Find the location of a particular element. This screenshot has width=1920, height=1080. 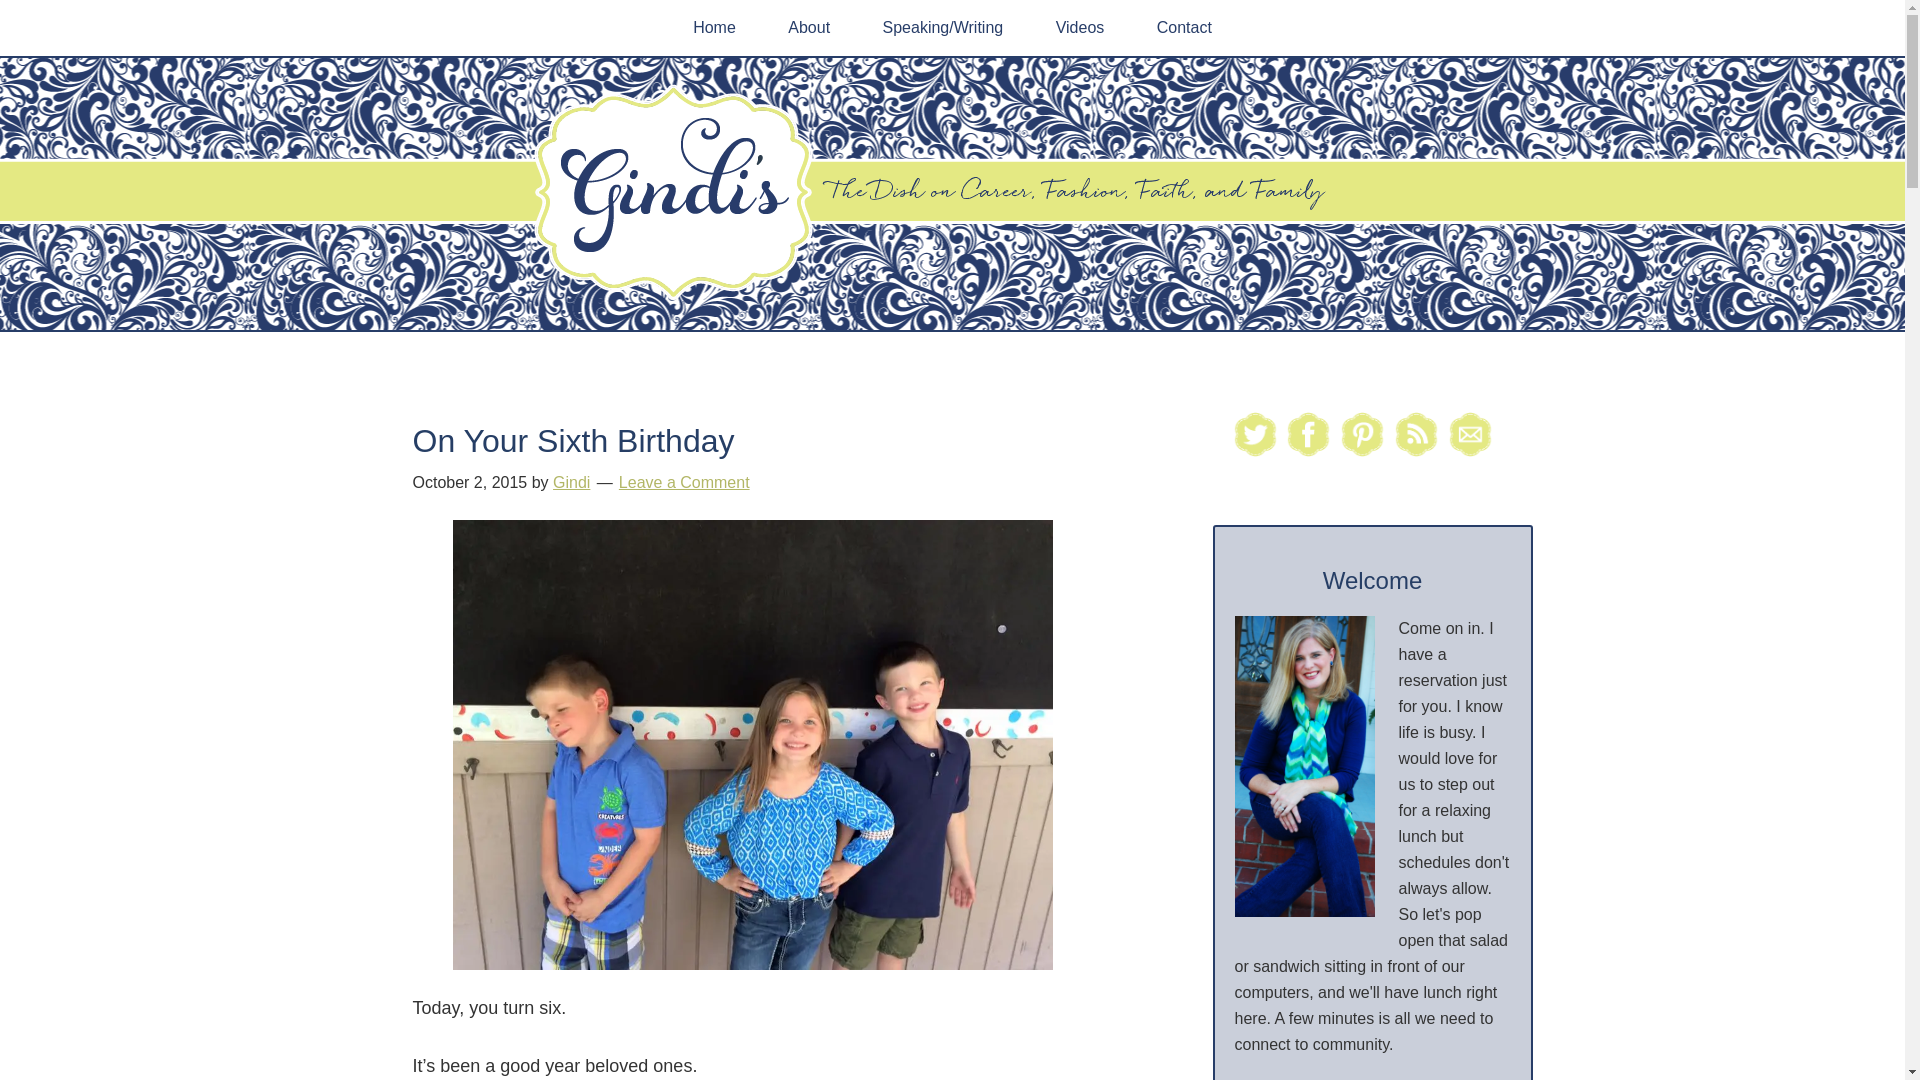

Home is located at coordinates (714, 28).